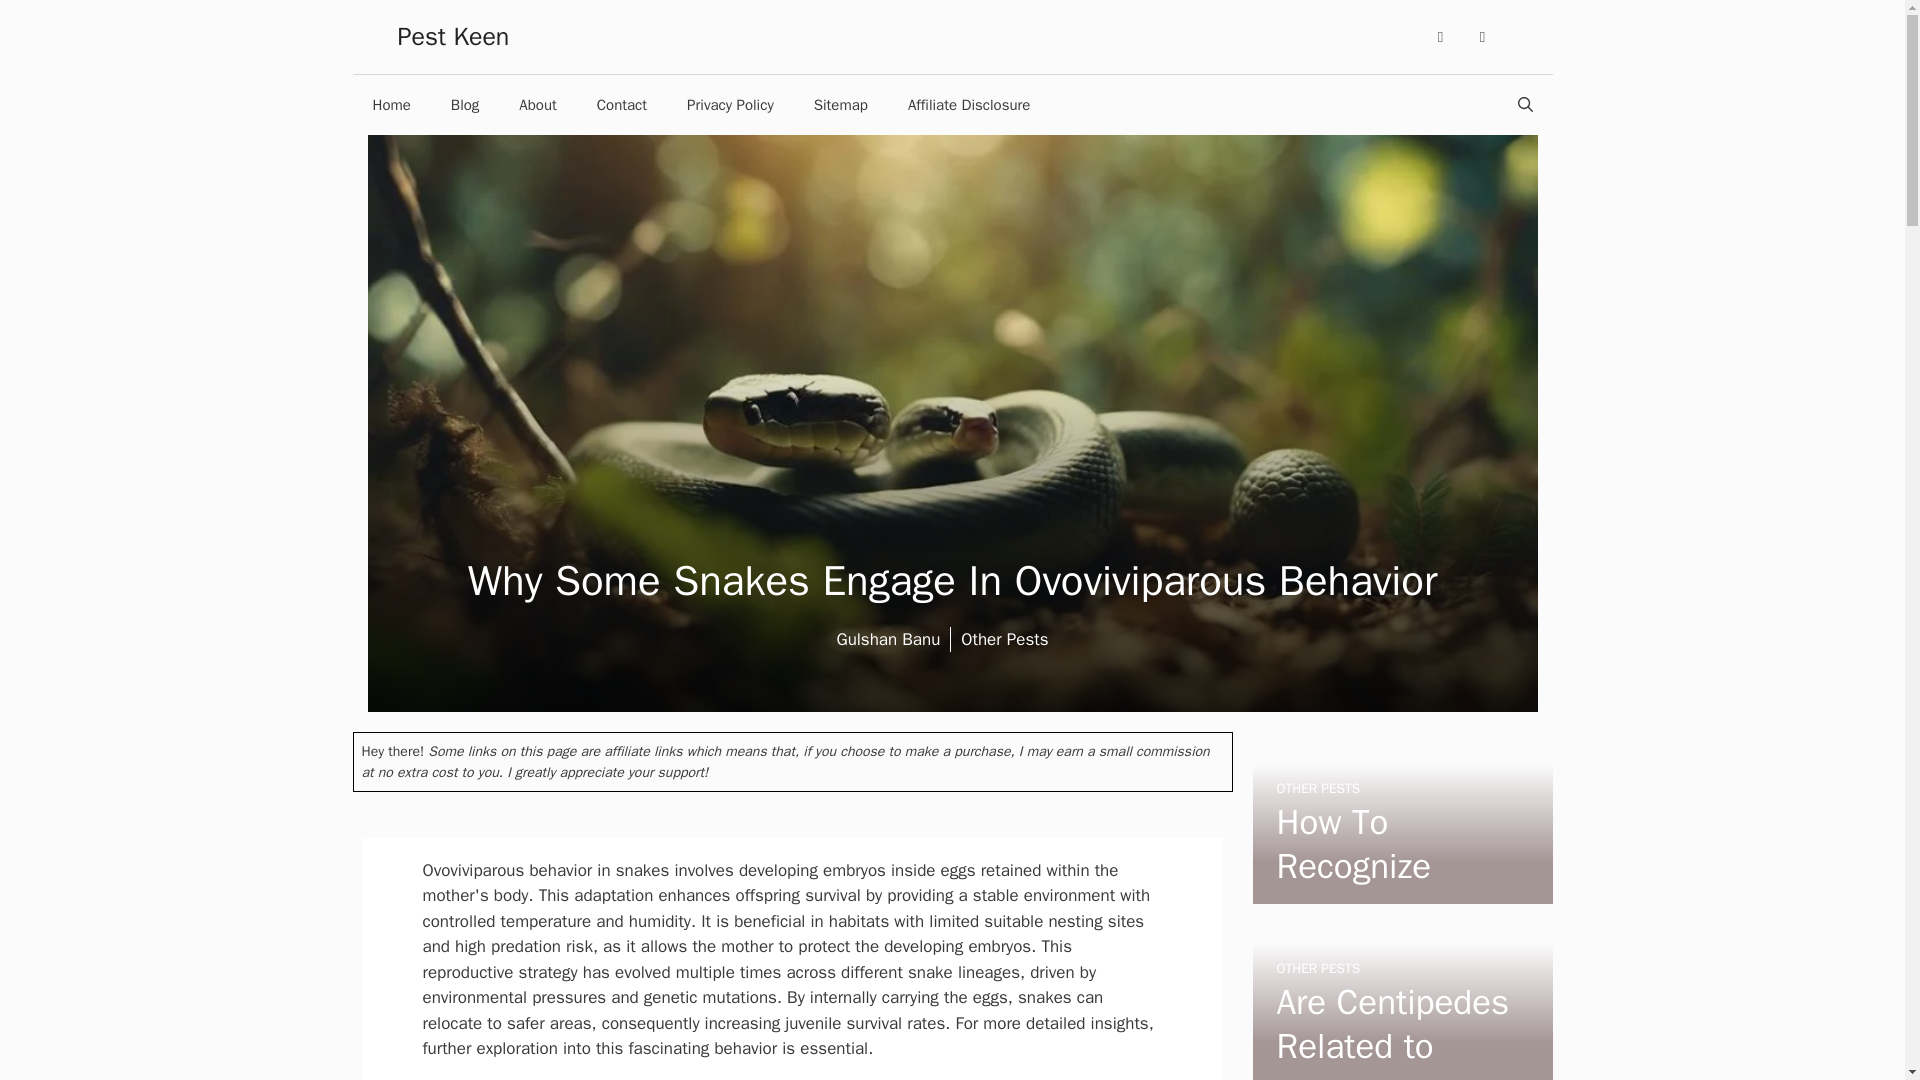 Image resolution: width=1920 pixels, height=1080 pixels. I want to click on Contact, so click(622, 104).